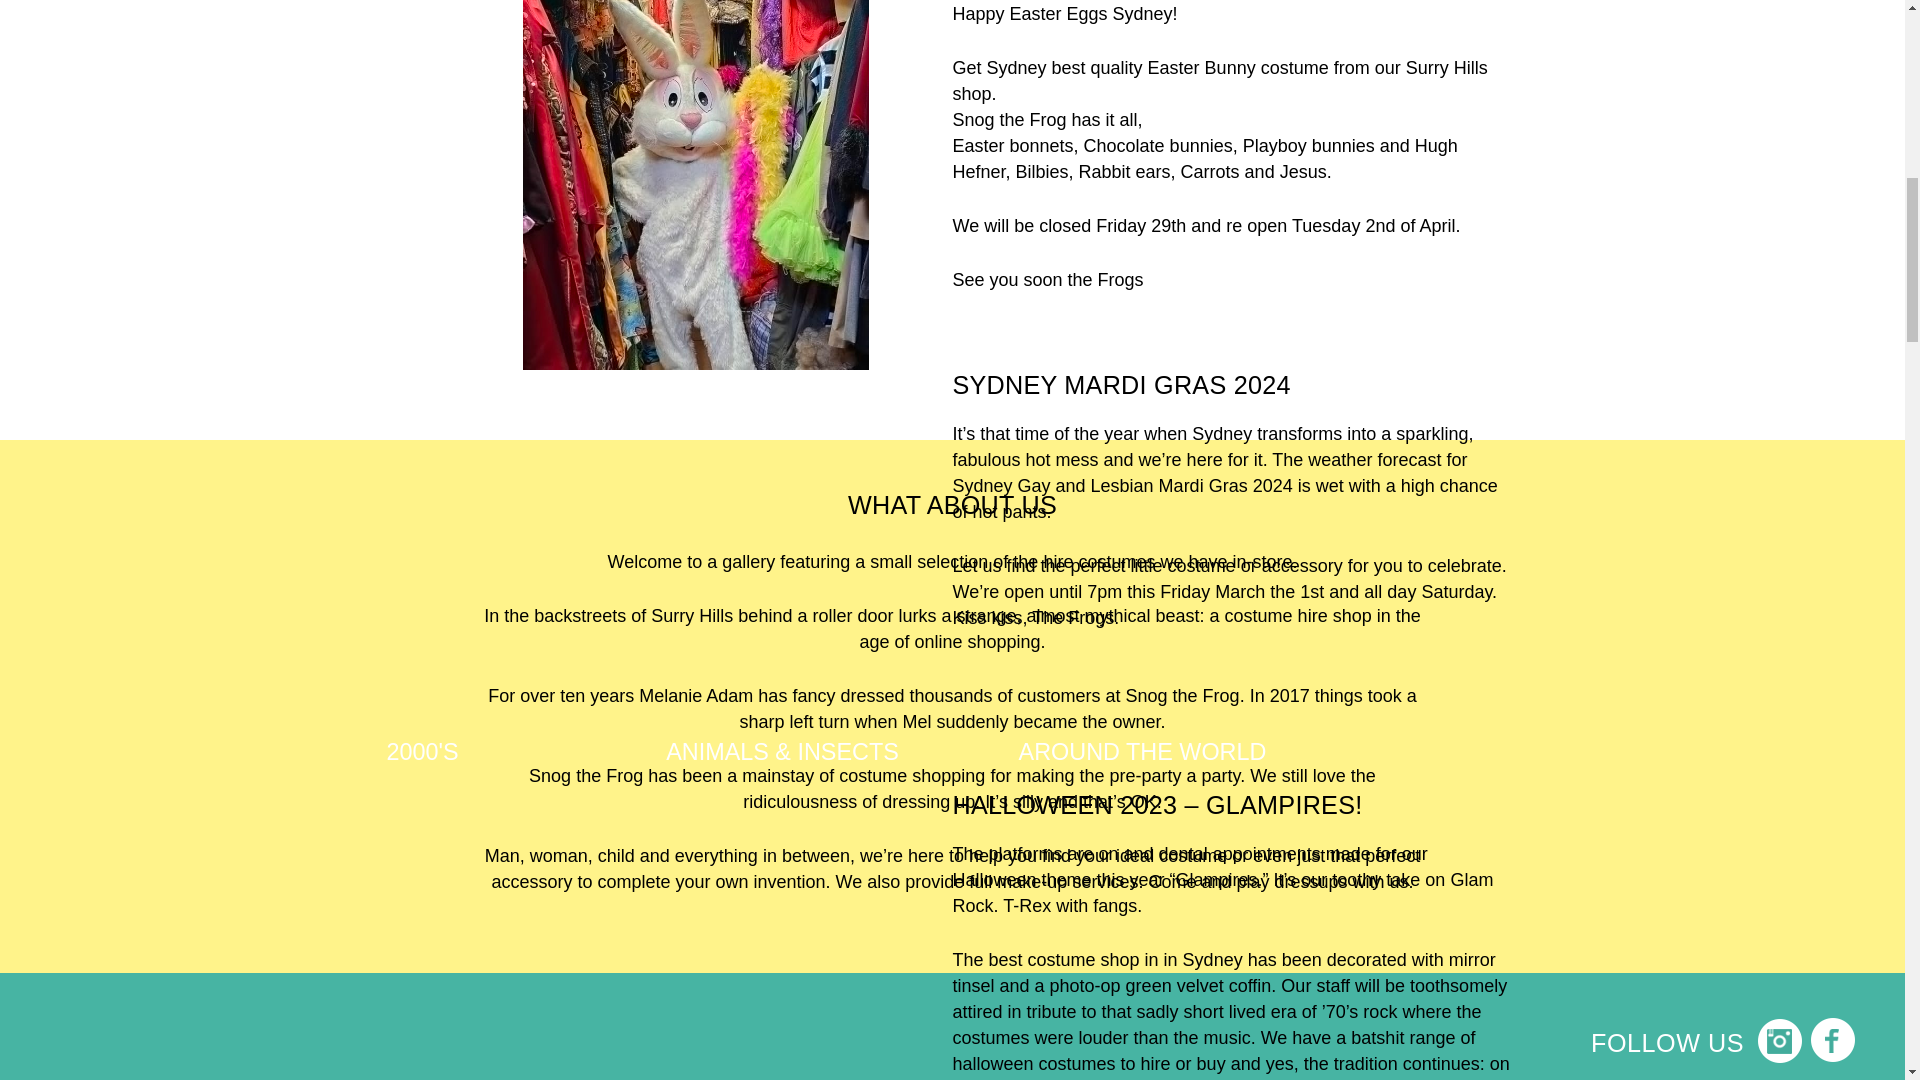 This screenshot has width=1920, height=1080. What do you see at coordinates (422, 930) in the screenshot?
I see `View Australian costumes` at bounding box center [422, 930].